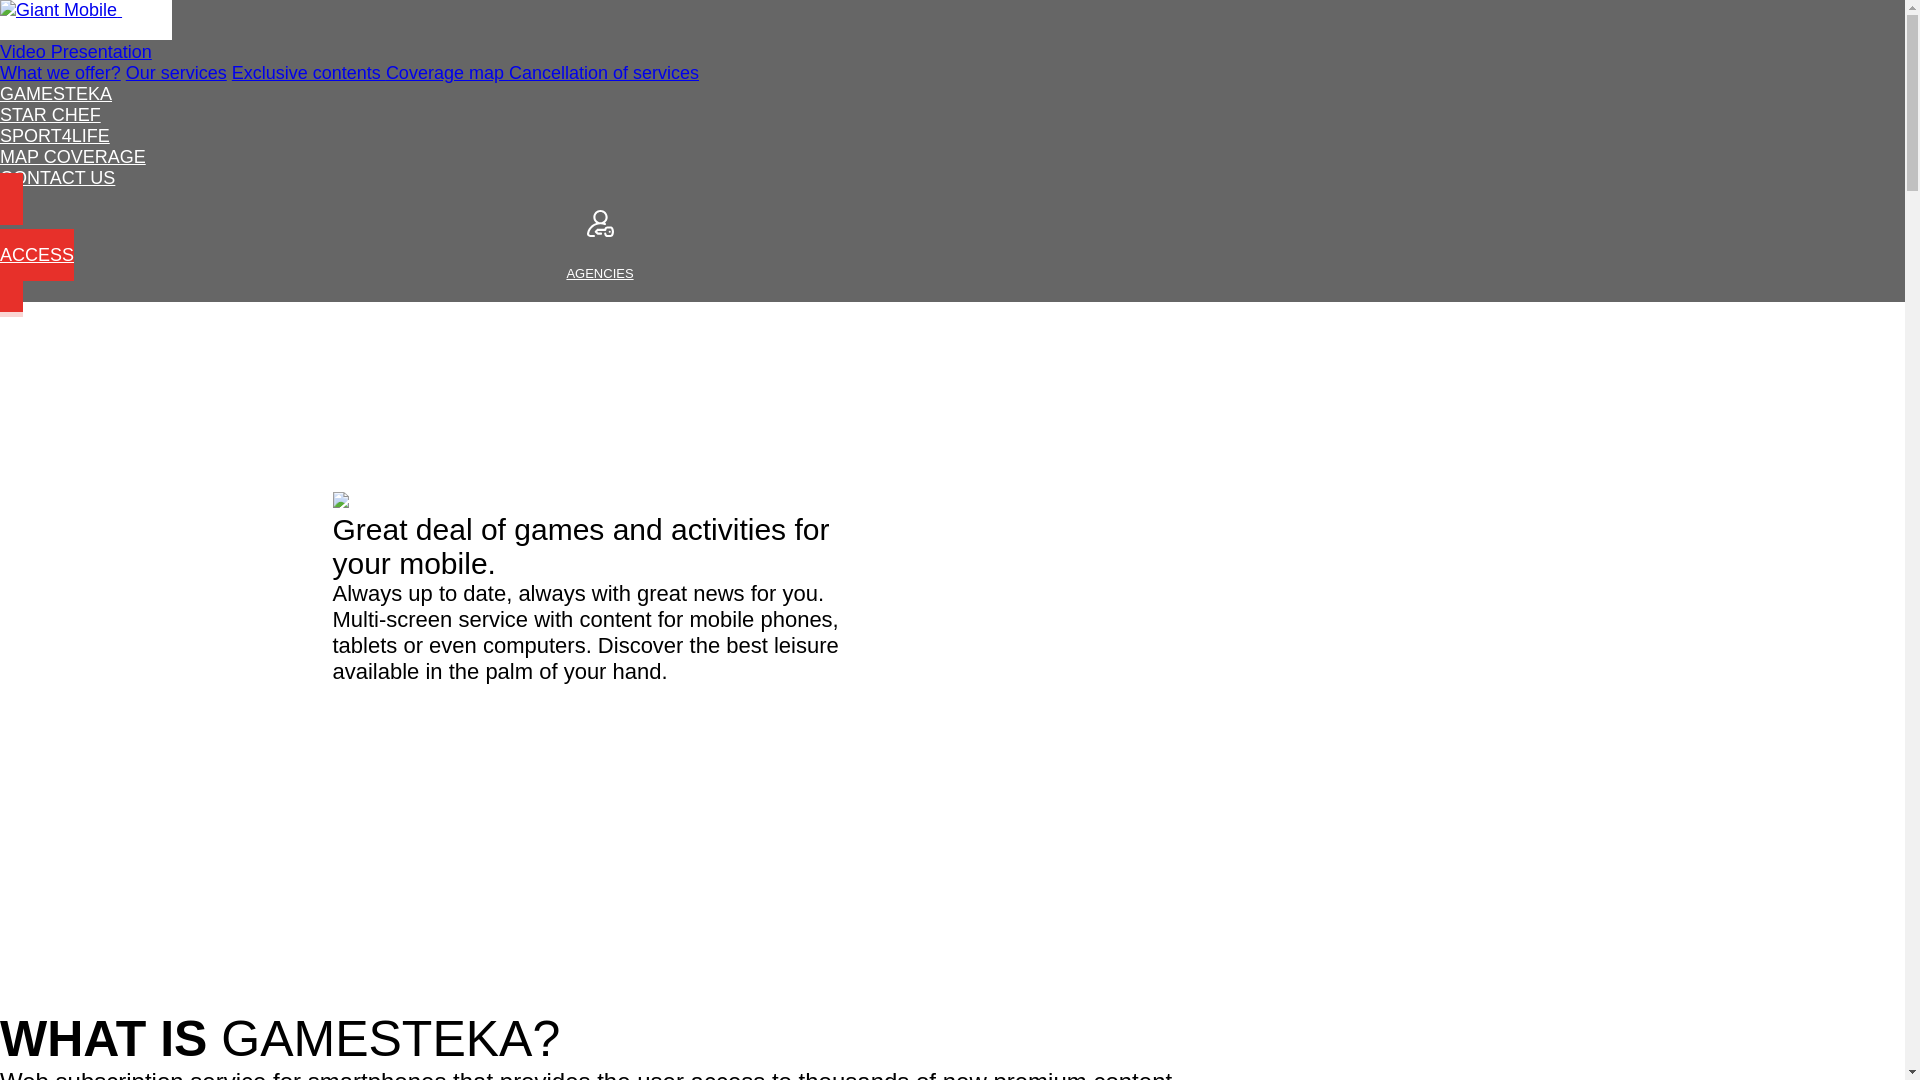  Describe the element at coordinates (600, 244) in the screenshot. I see `CONTACT US` at that location.